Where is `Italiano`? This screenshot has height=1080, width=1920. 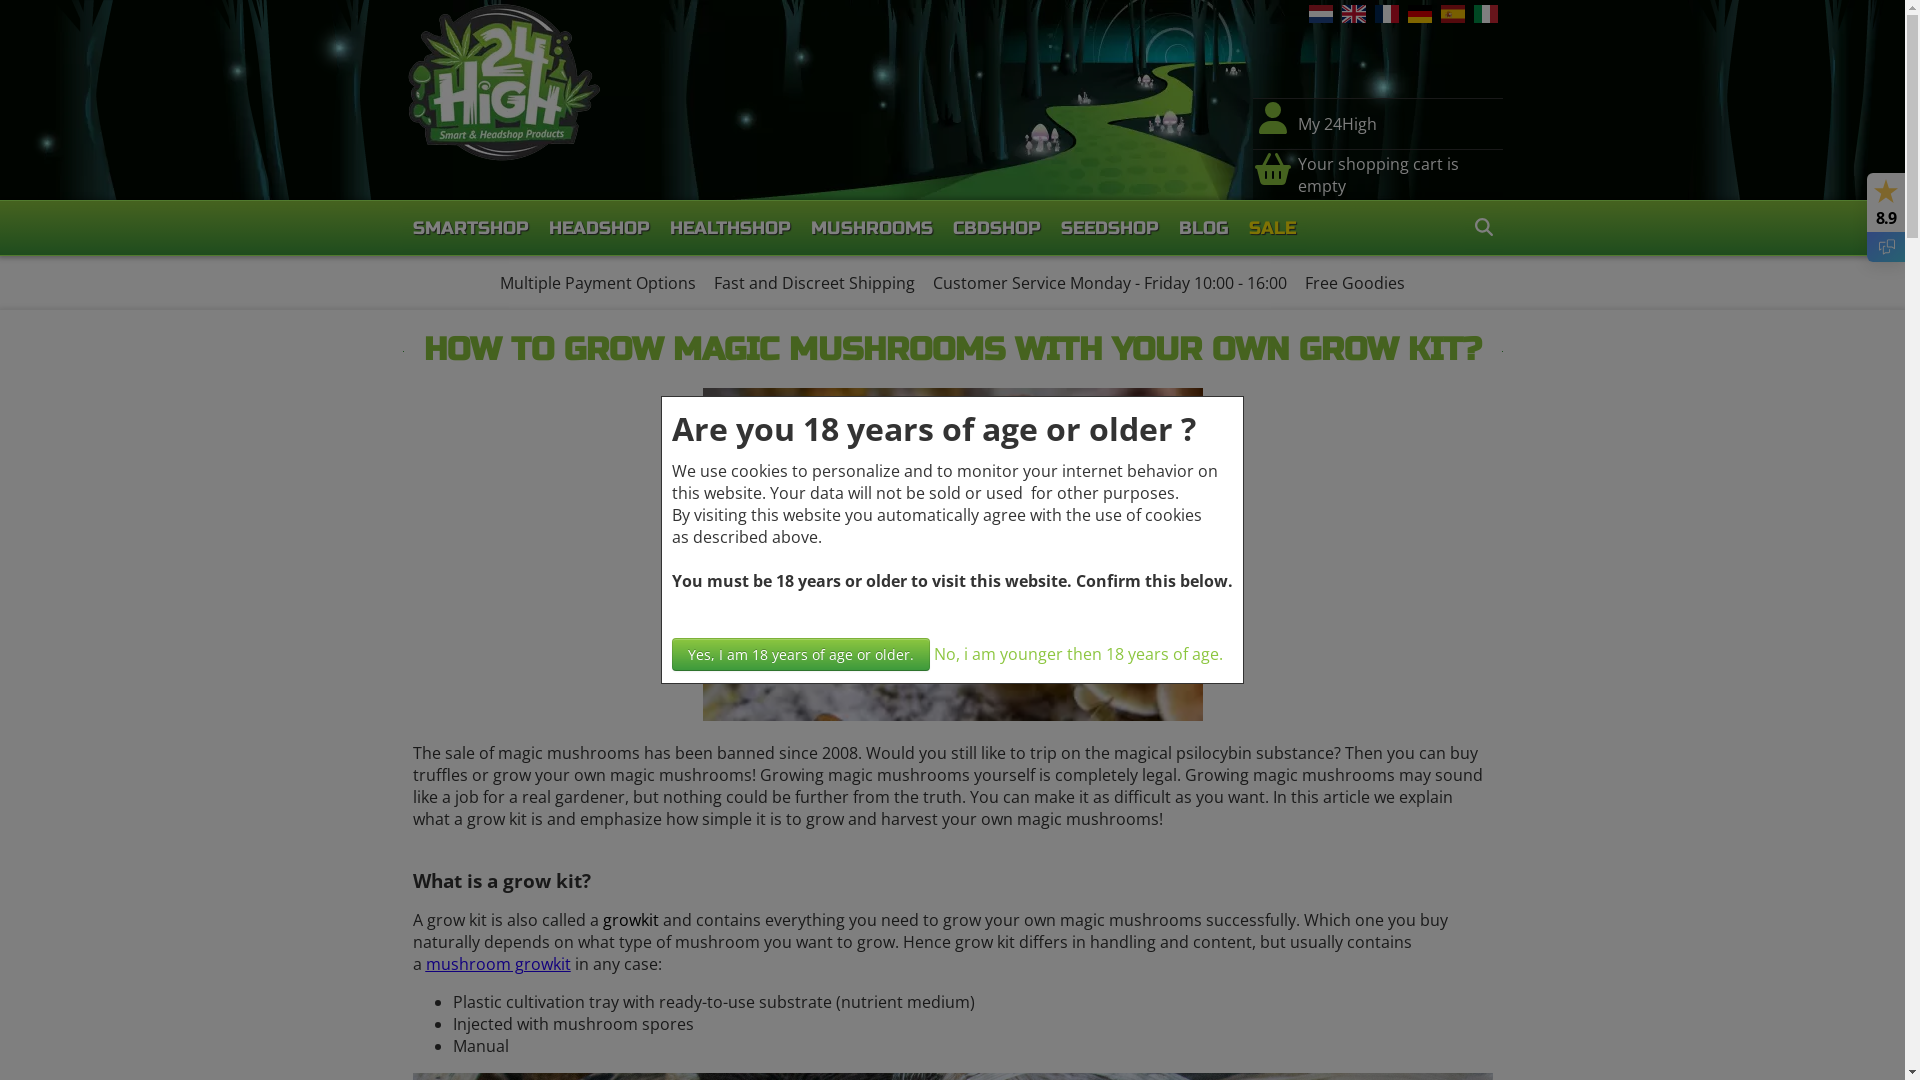 Italiano is located at coordinates (1488, 17).